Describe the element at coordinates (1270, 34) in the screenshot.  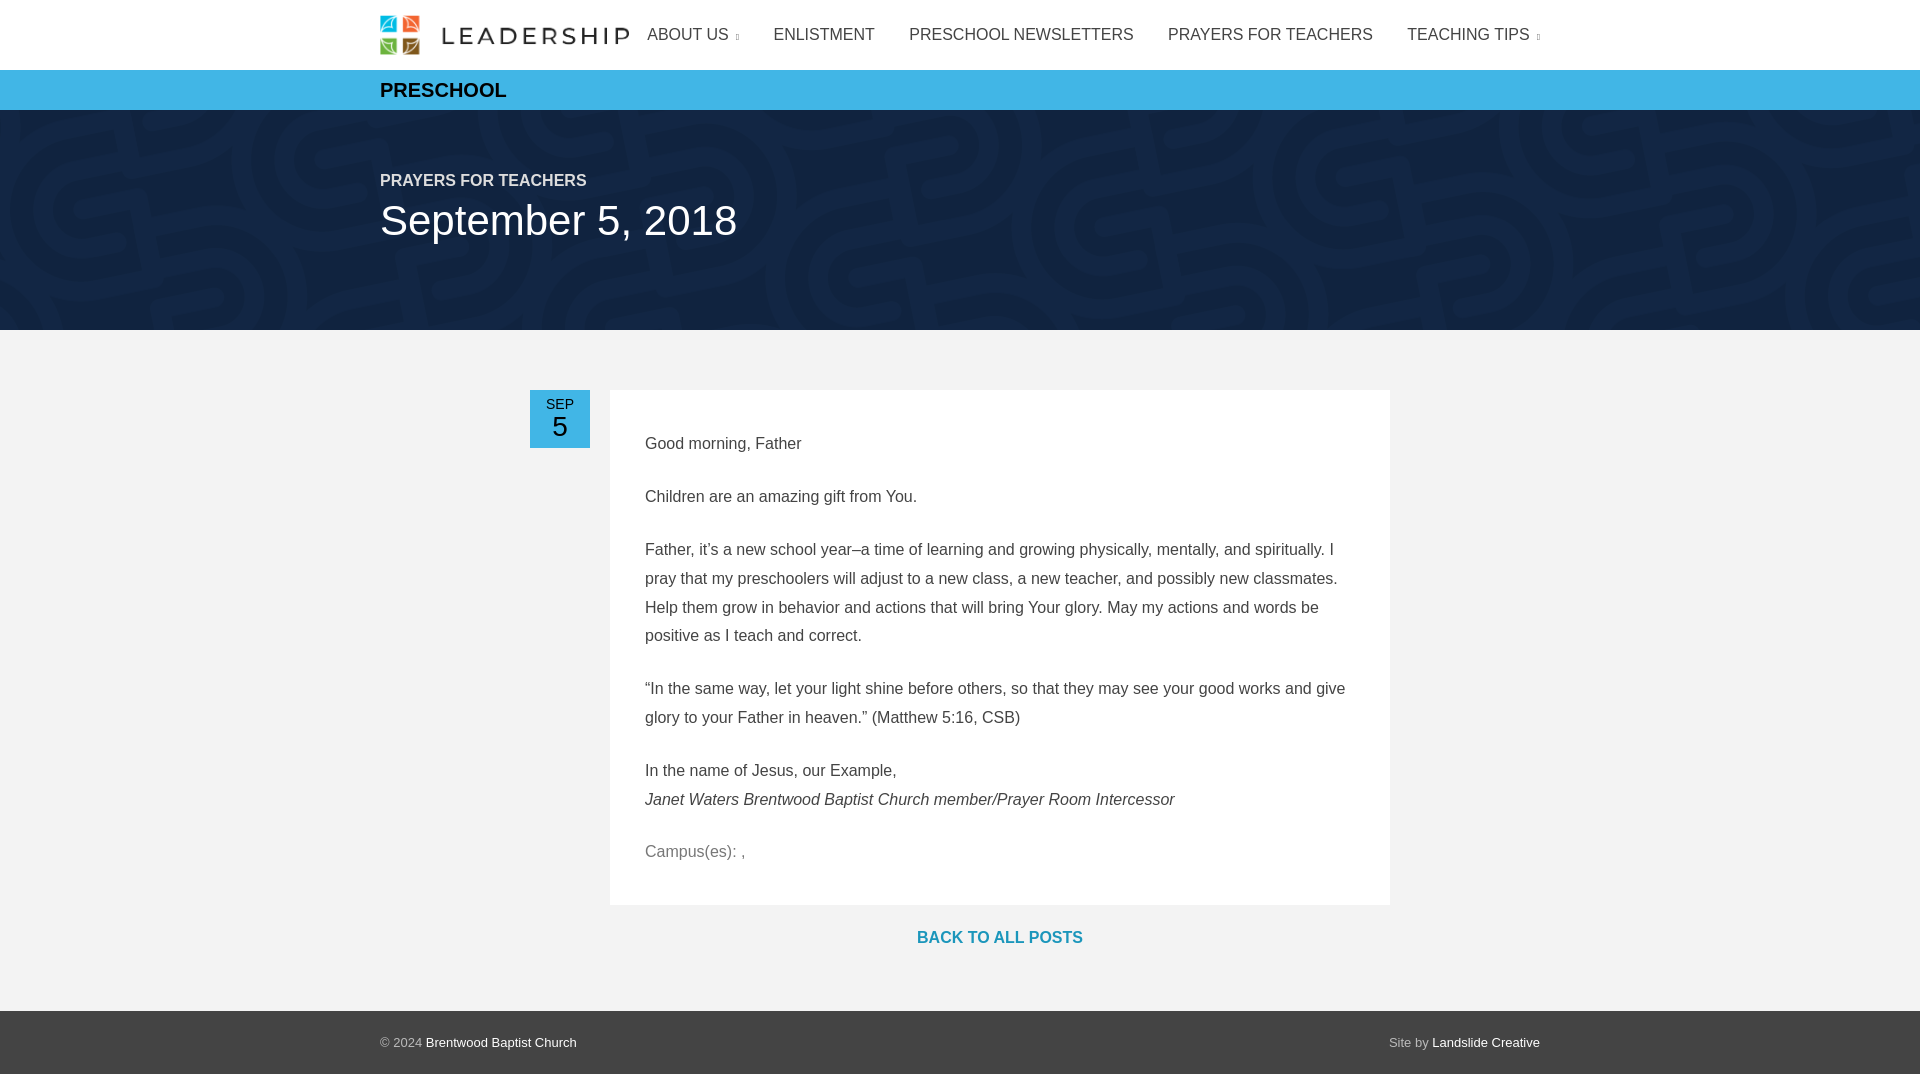
I see `PRAYERS FOR TEACHERS` at that location.